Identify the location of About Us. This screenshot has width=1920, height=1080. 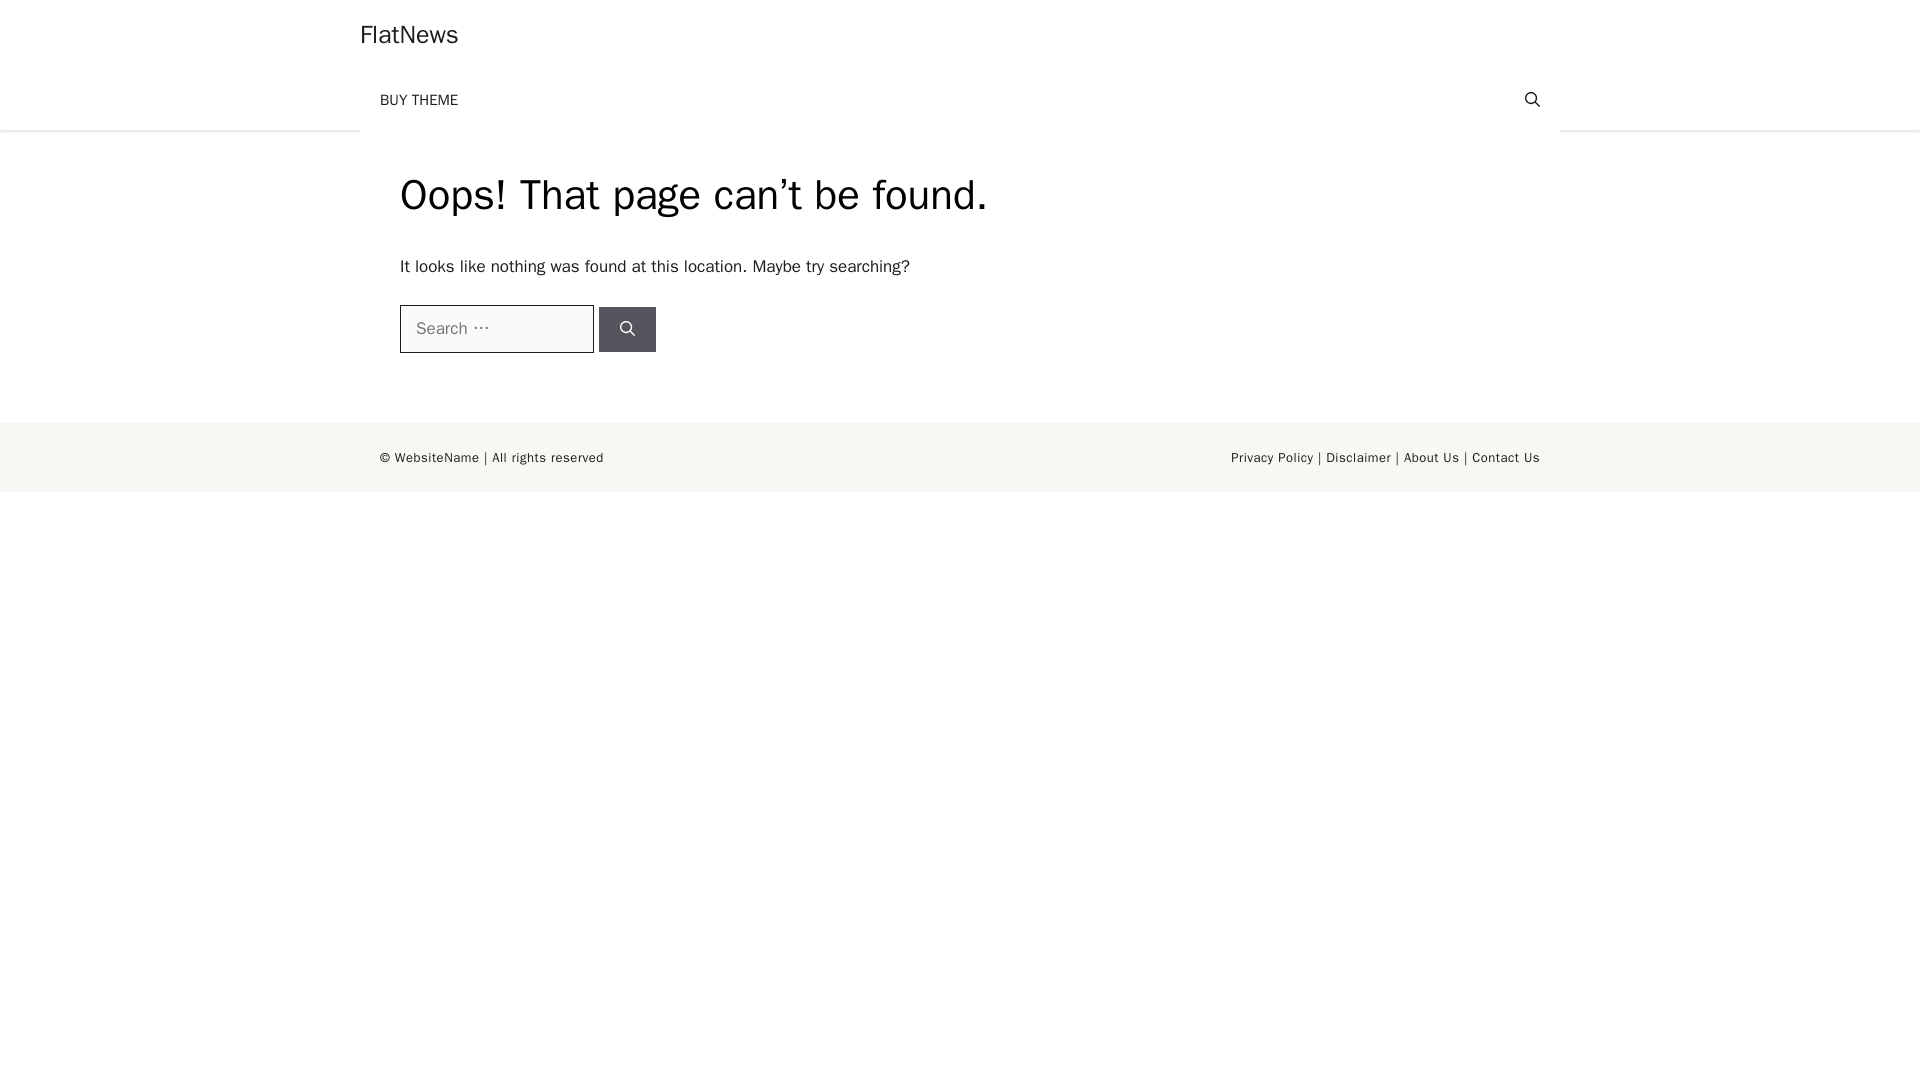
(1431, 457).